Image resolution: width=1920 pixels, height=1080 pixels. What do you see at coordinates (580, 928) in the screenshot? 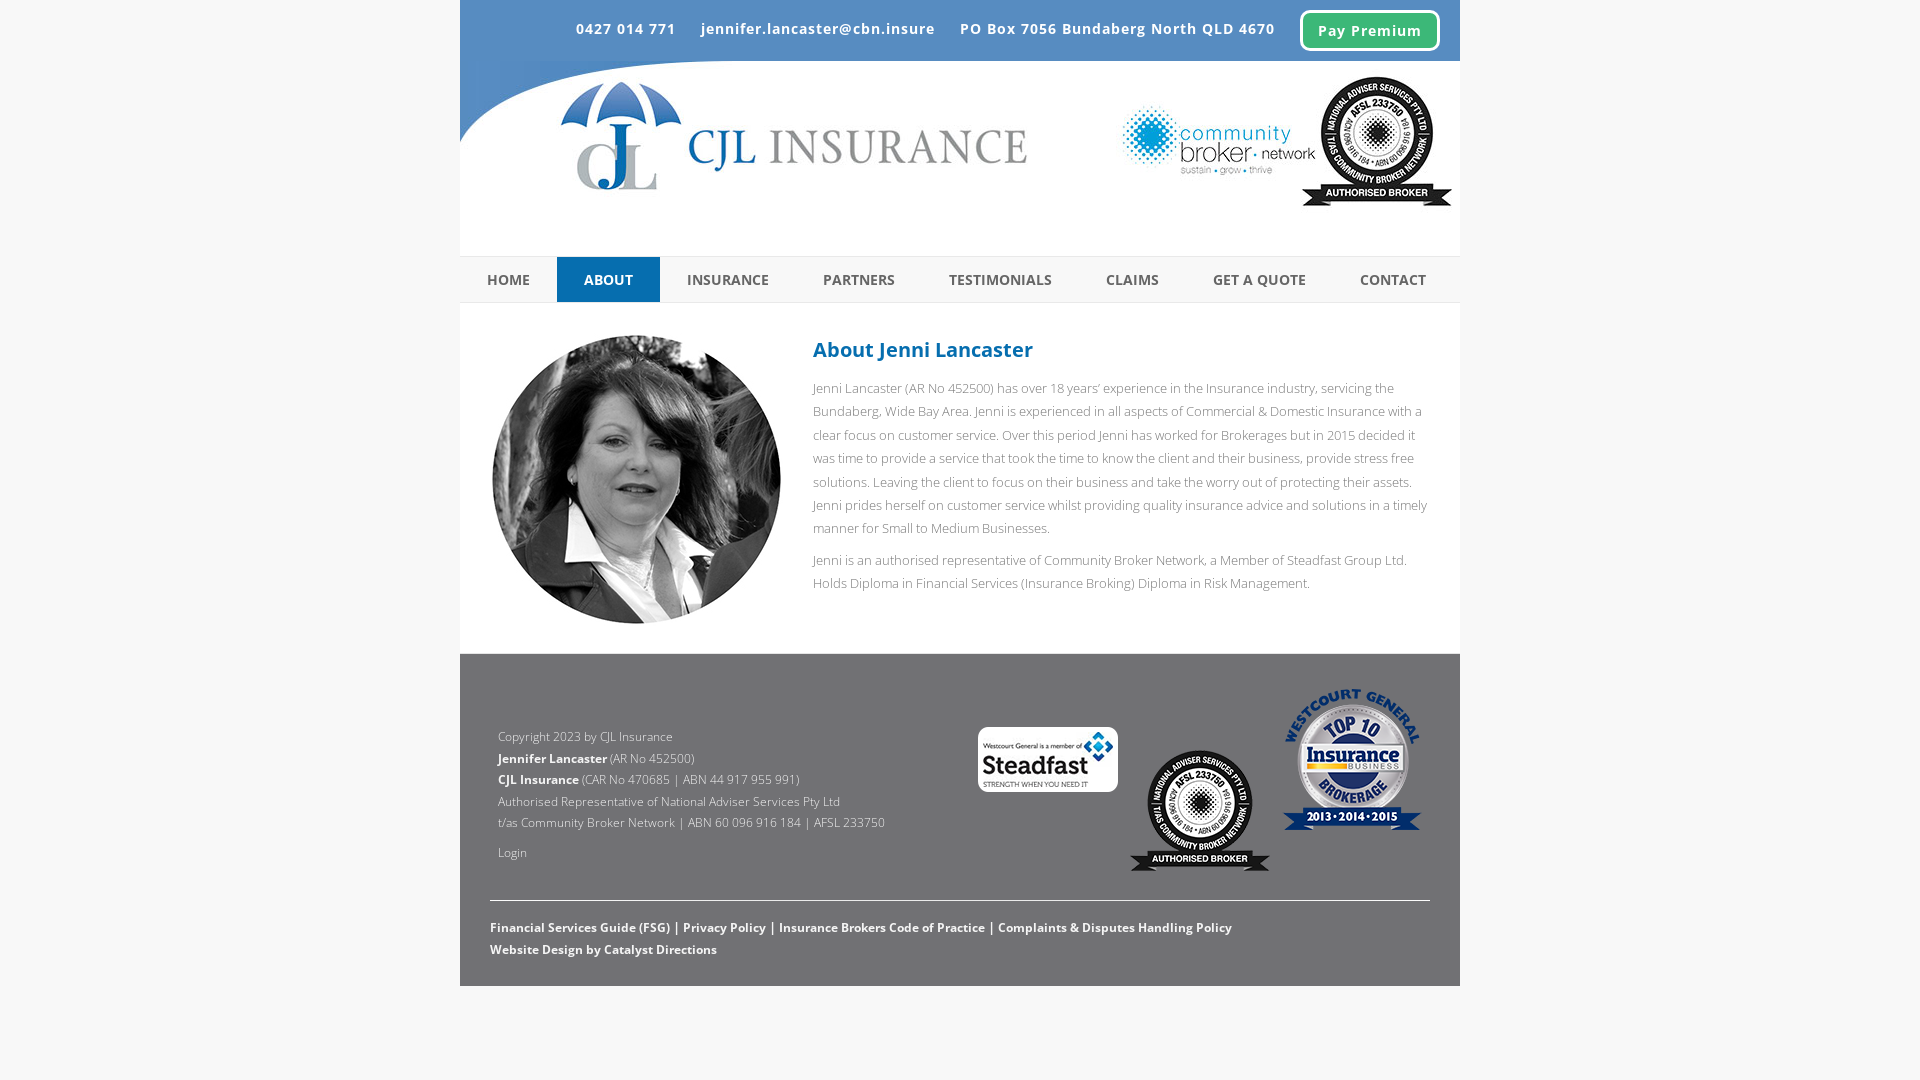
I see `Financial Services Guide (FSG)` at bounding box center [580, 928].